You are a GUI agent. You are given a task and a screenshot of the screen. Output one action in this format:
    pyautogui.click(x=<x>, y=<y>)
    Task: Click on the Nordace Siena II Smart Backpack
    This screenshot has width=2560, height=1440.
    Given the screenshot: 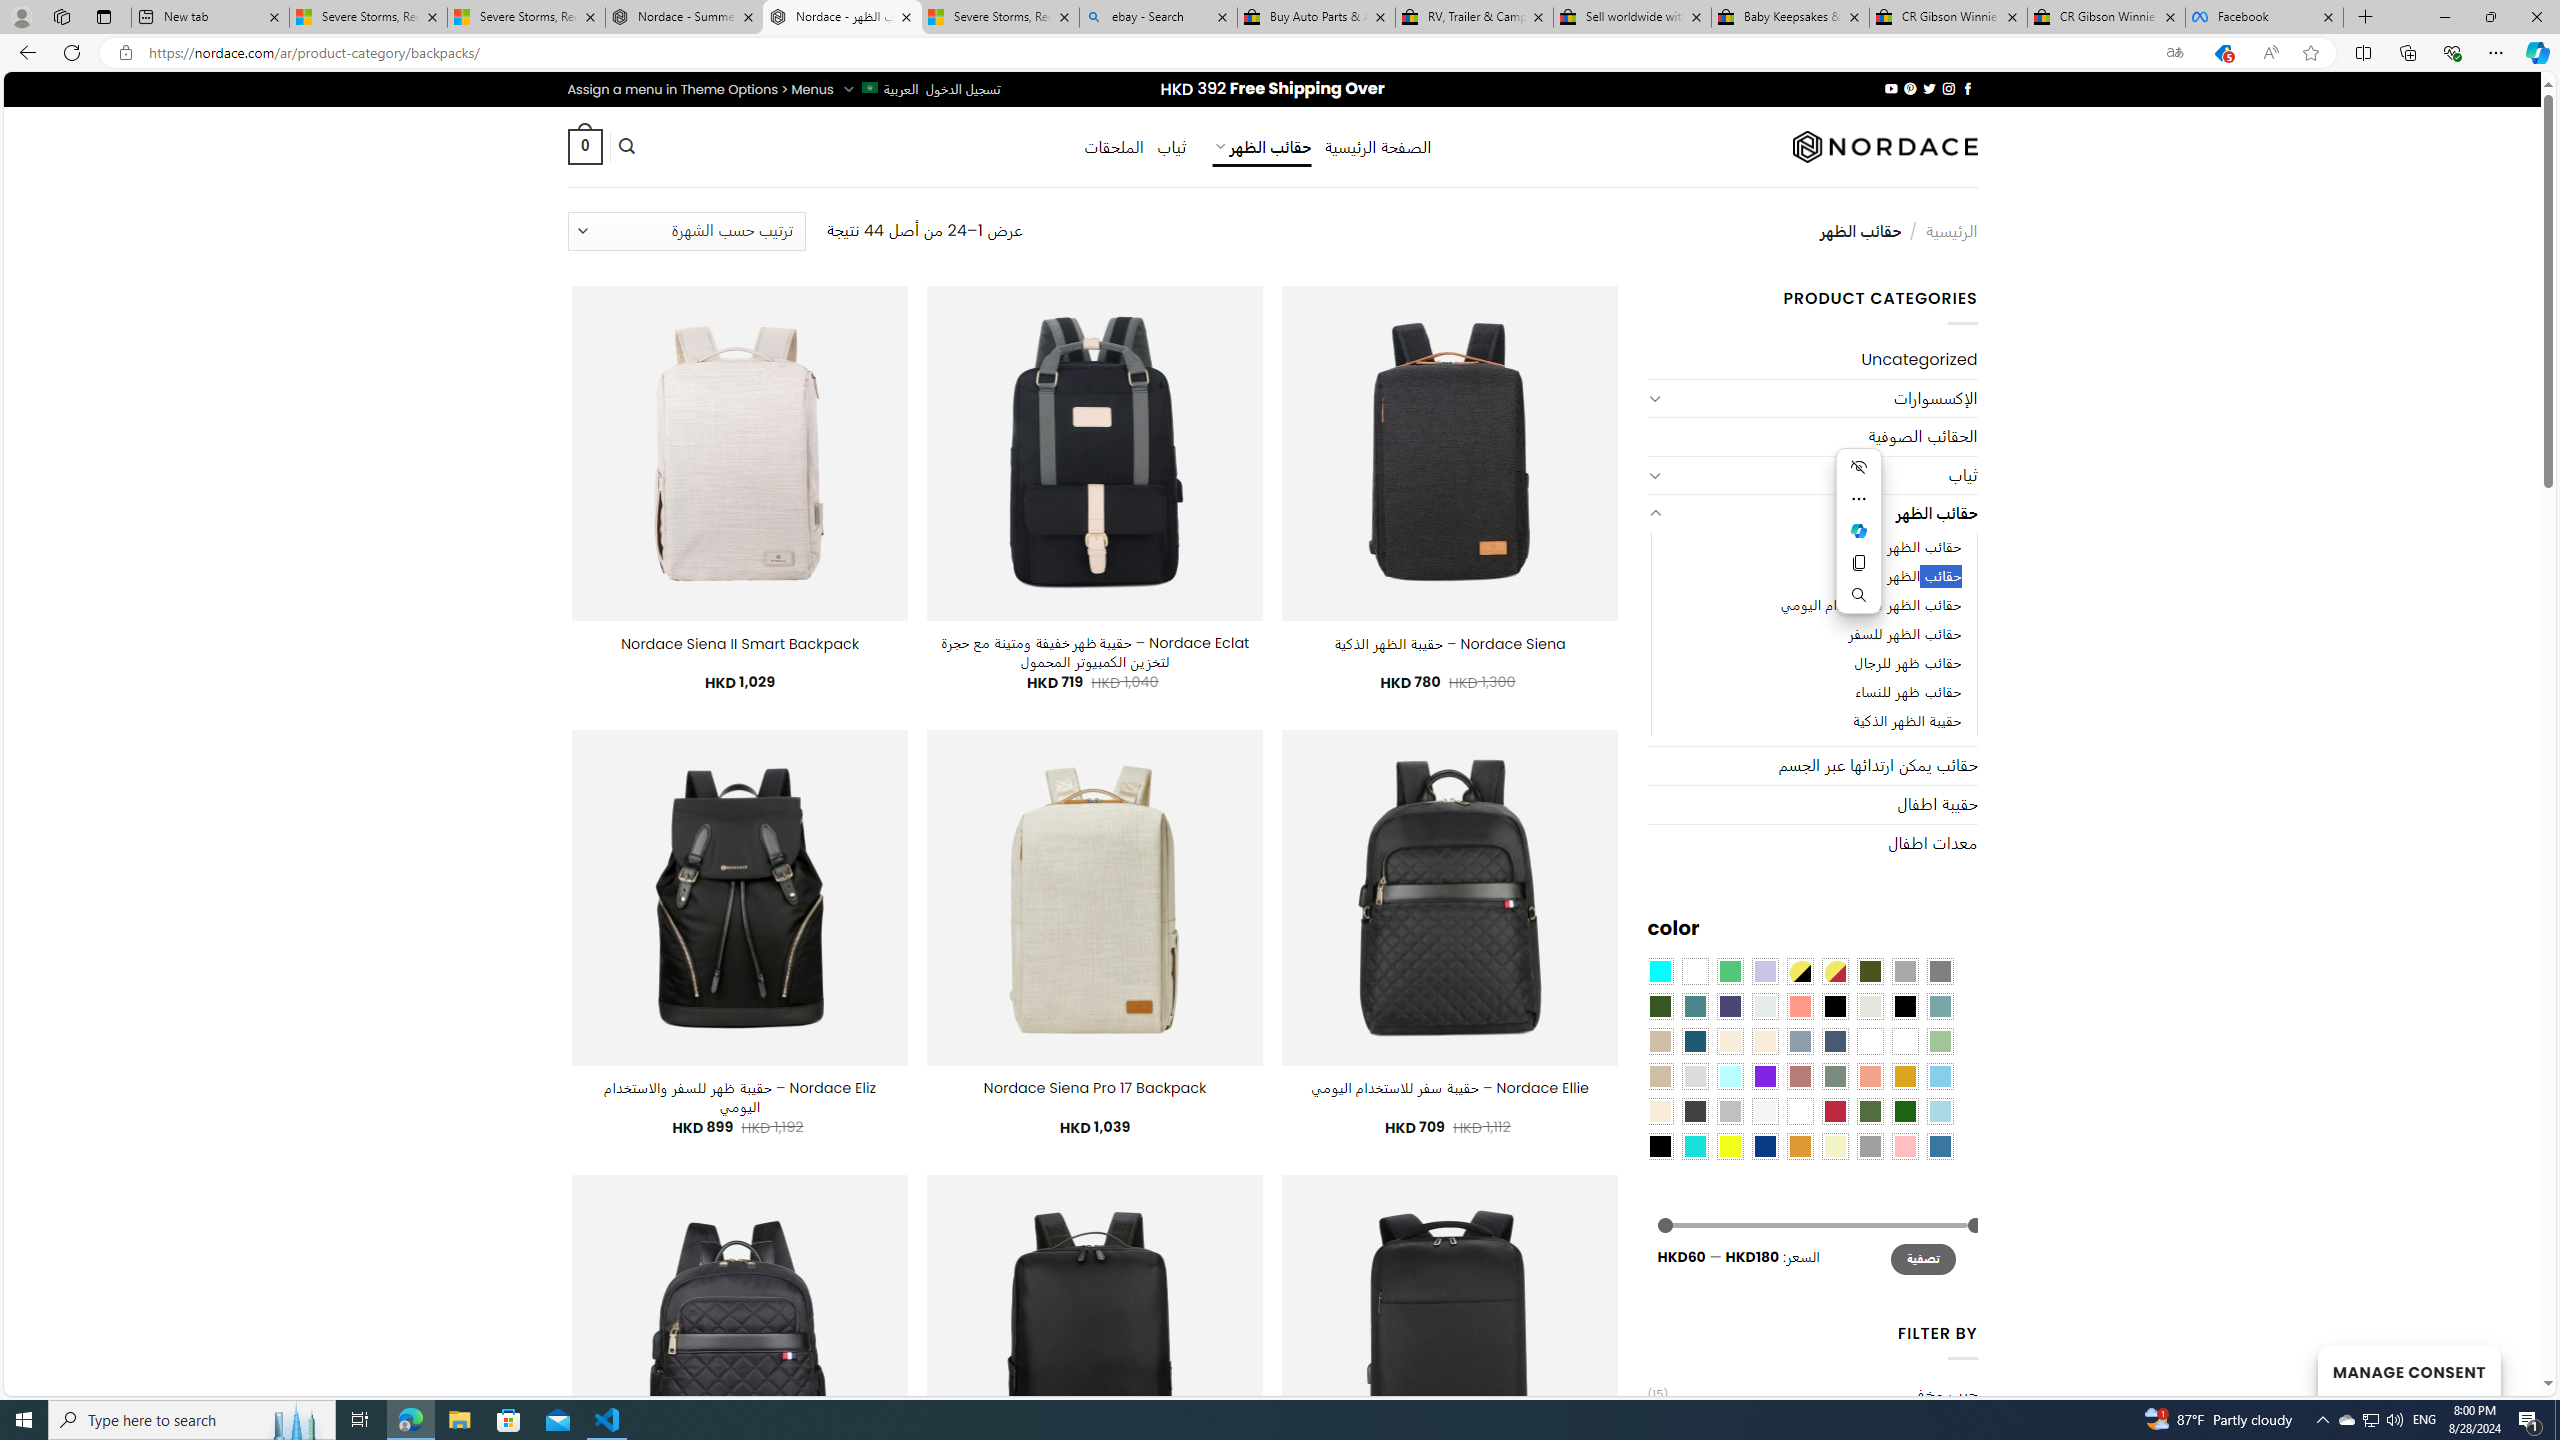 What is the action you would take?
    pyautogui.click(x=740, y=643)
    